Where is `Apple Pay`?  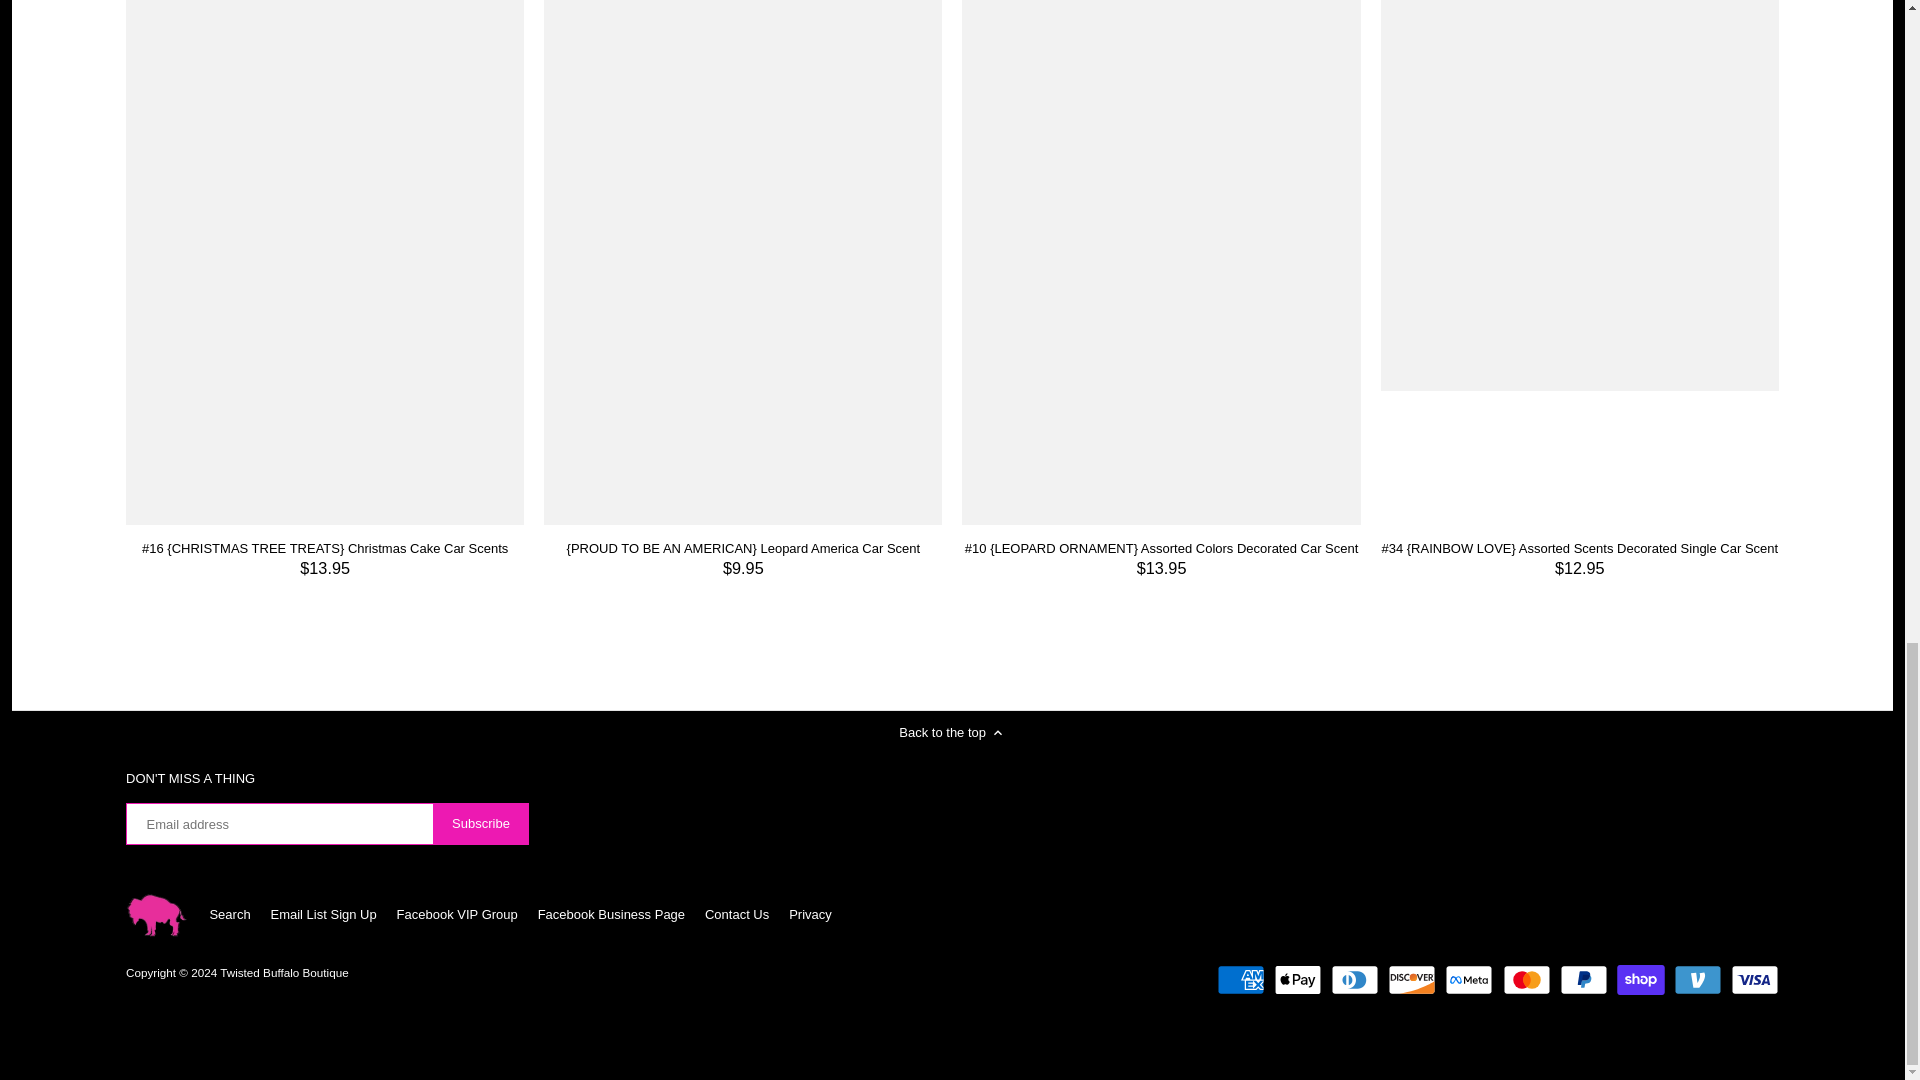
Apple Pay is located at coordinates (1298, 980).